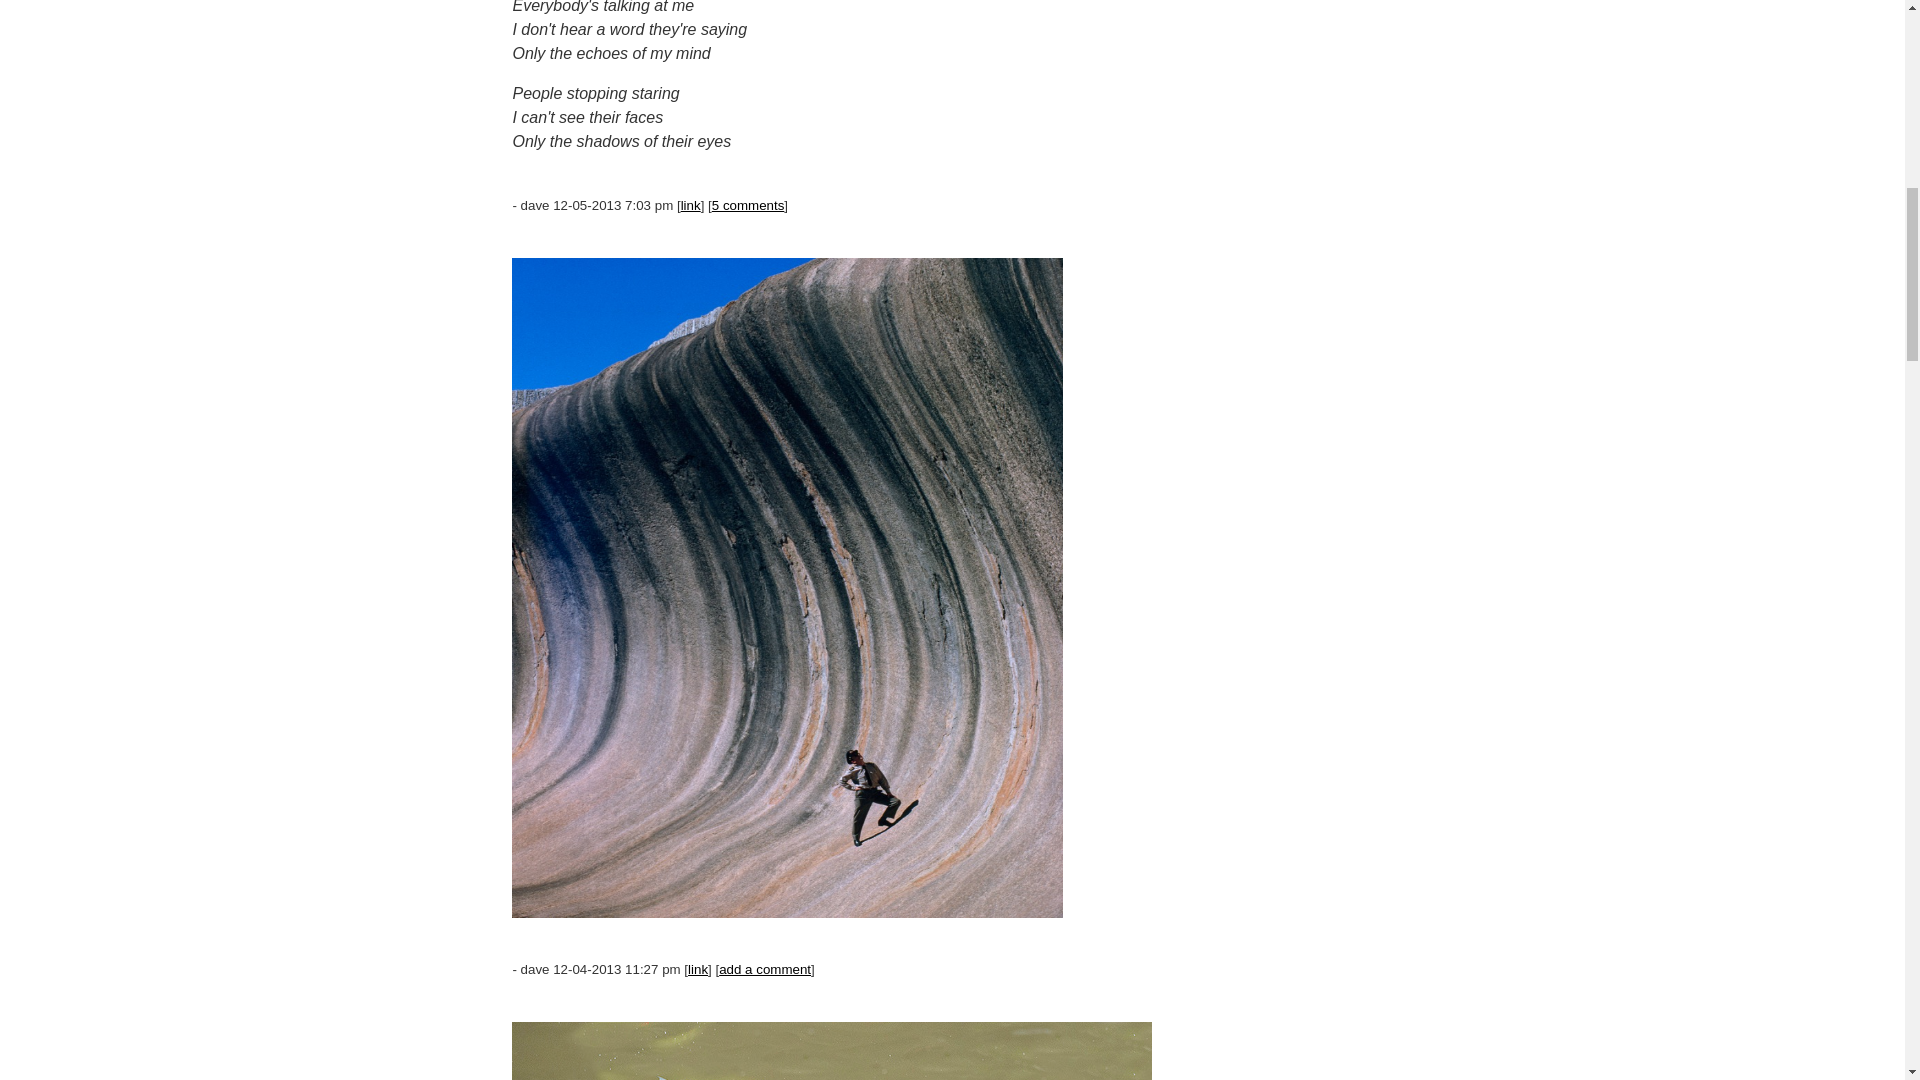 This screenshot has width=1920, height=1080. What do you see at coordinates (698, 970) in the screenshot?
I see `link` at bounding box center [698, 970].